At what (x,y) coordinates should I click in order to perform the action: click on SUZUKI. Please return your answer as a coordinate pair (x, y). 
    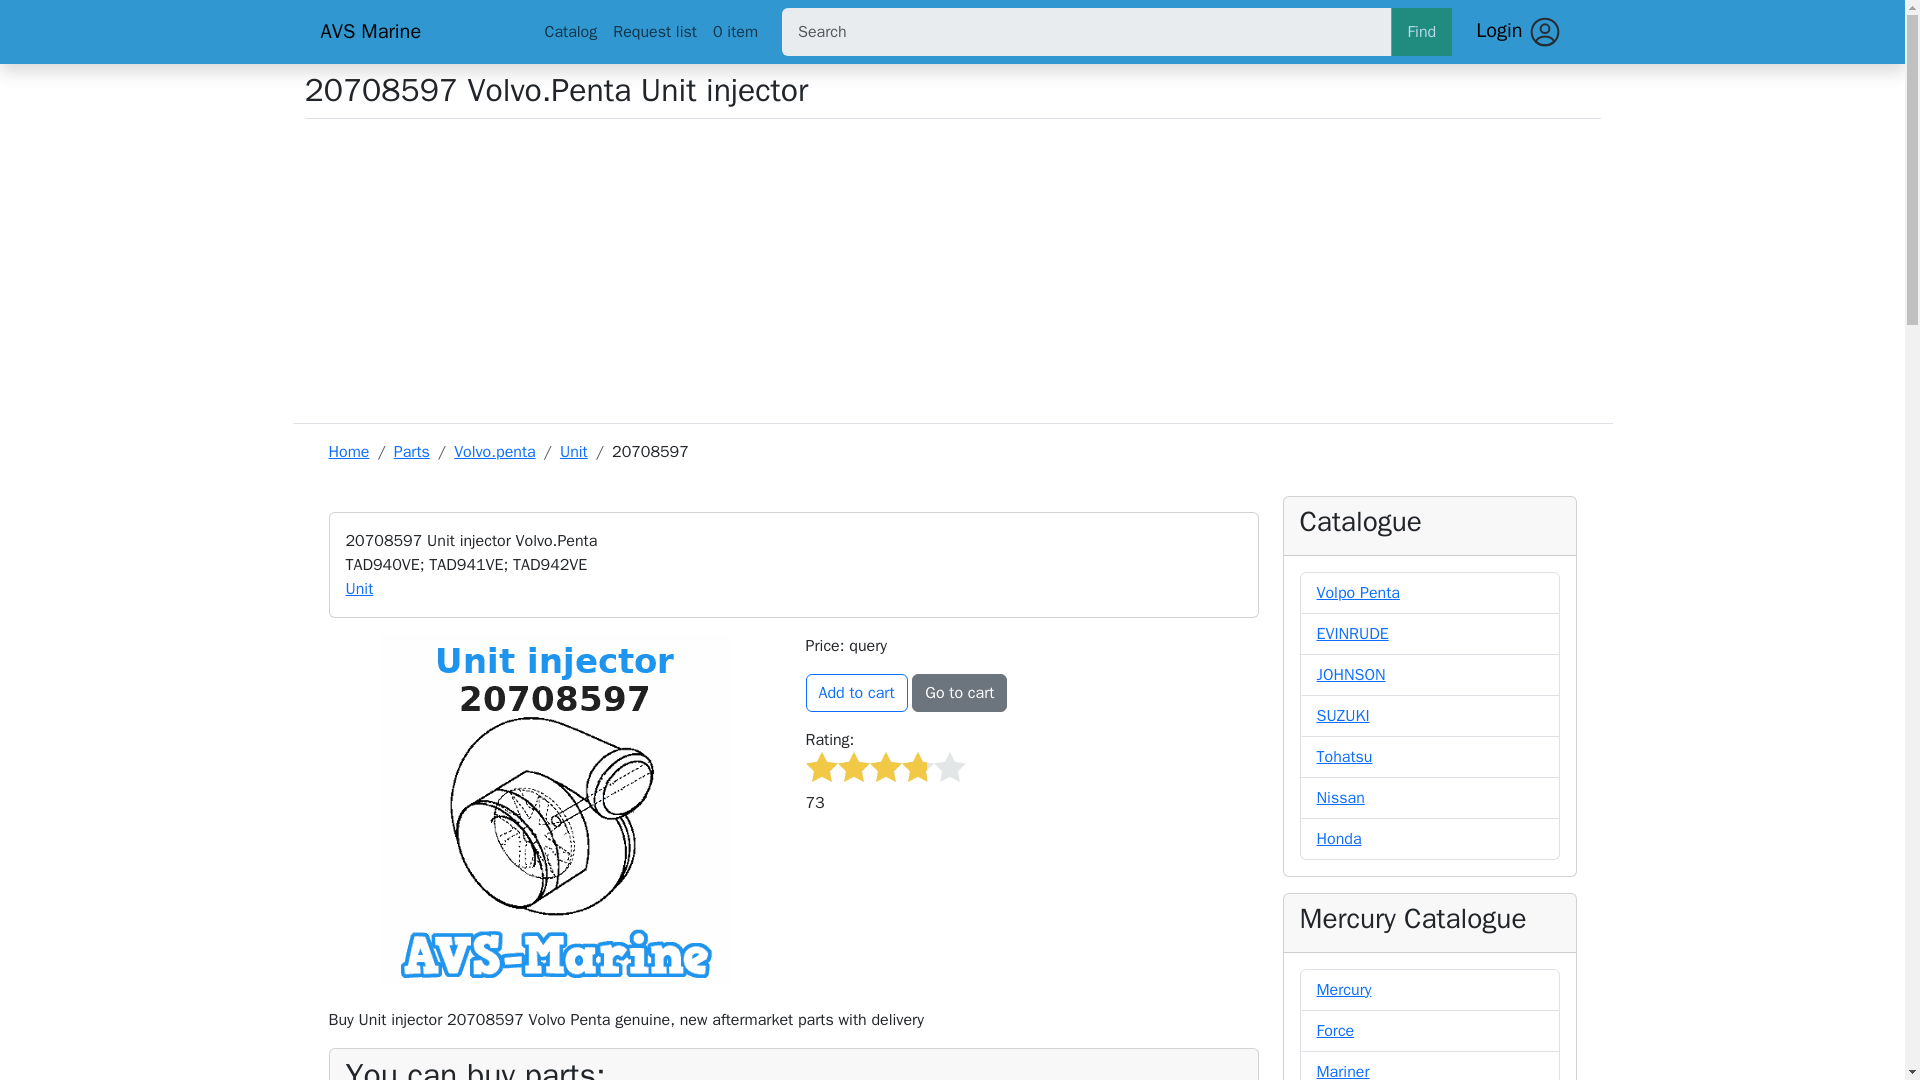
    Looking at the image, I should click on (1342, 716).